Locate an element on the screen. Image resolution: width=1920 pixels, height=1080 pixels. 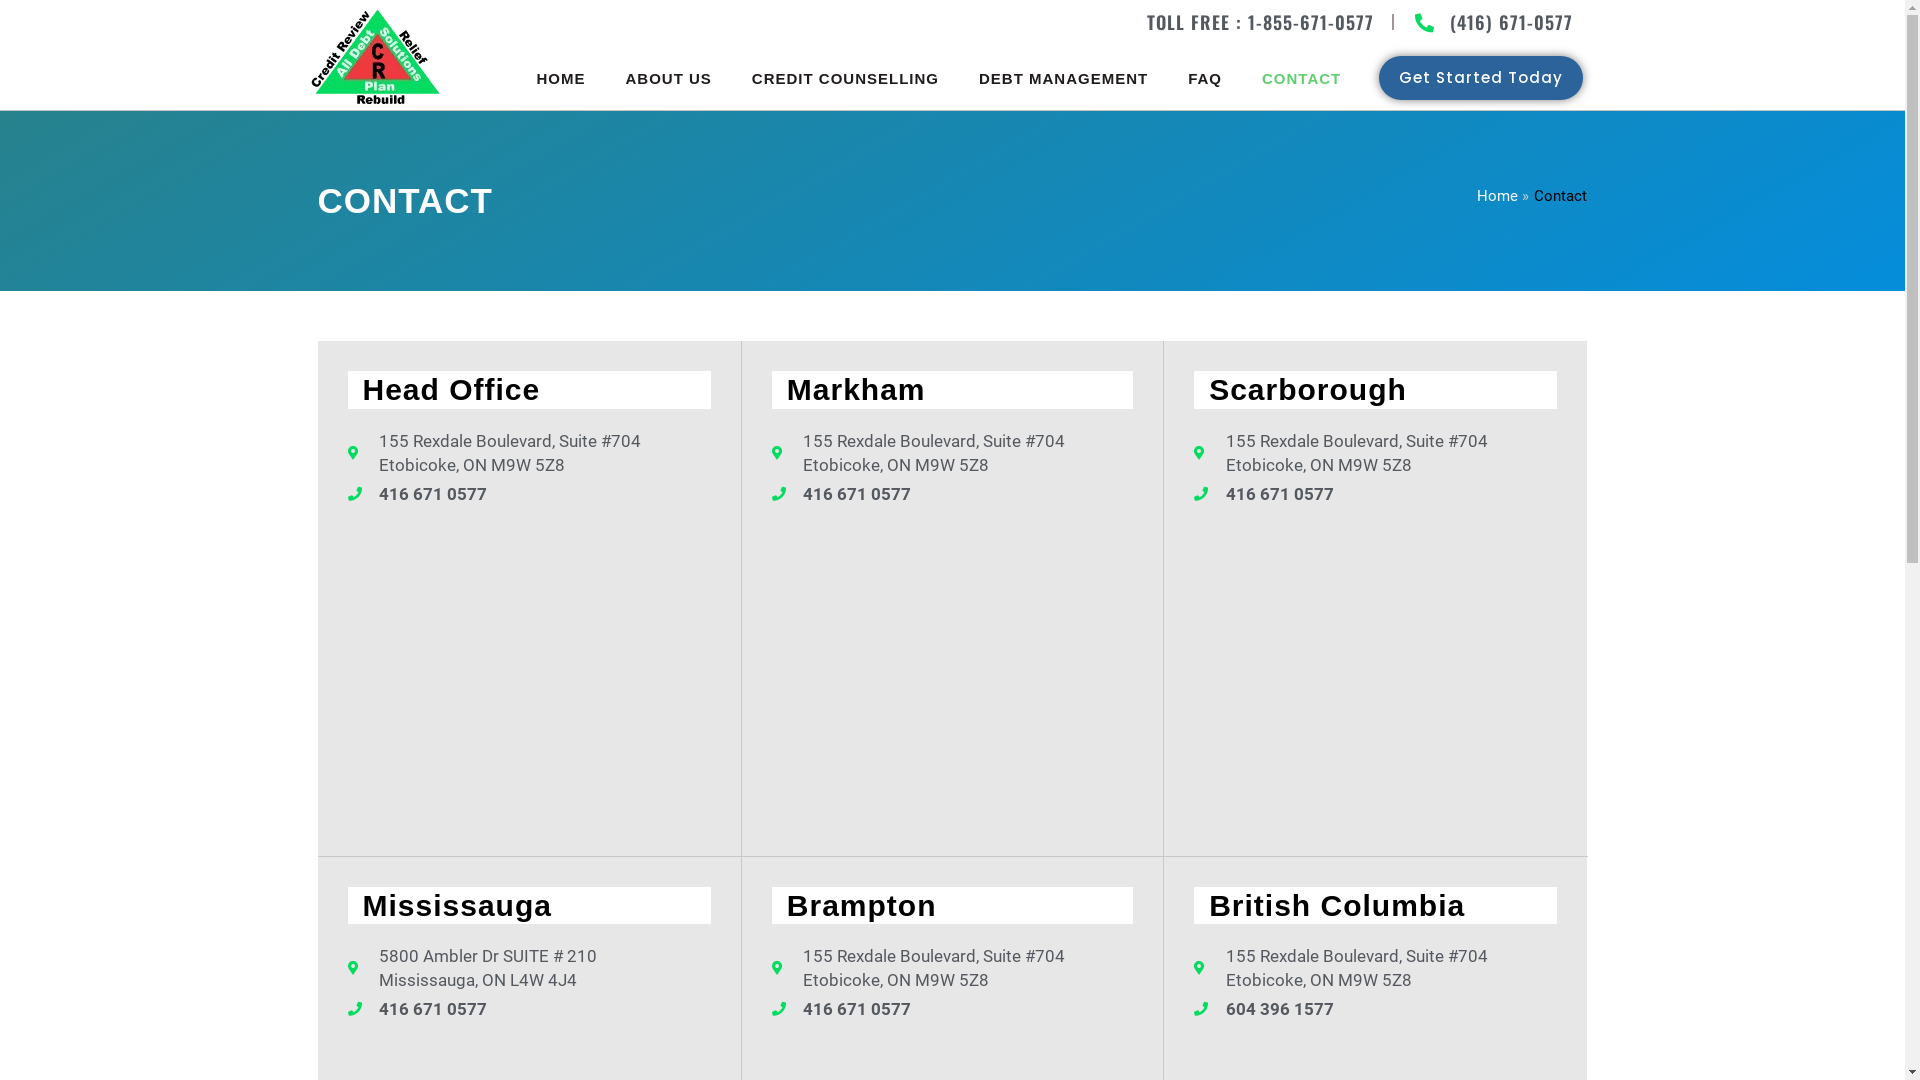
416 671 0577 is located at coordinates (952, 1009).